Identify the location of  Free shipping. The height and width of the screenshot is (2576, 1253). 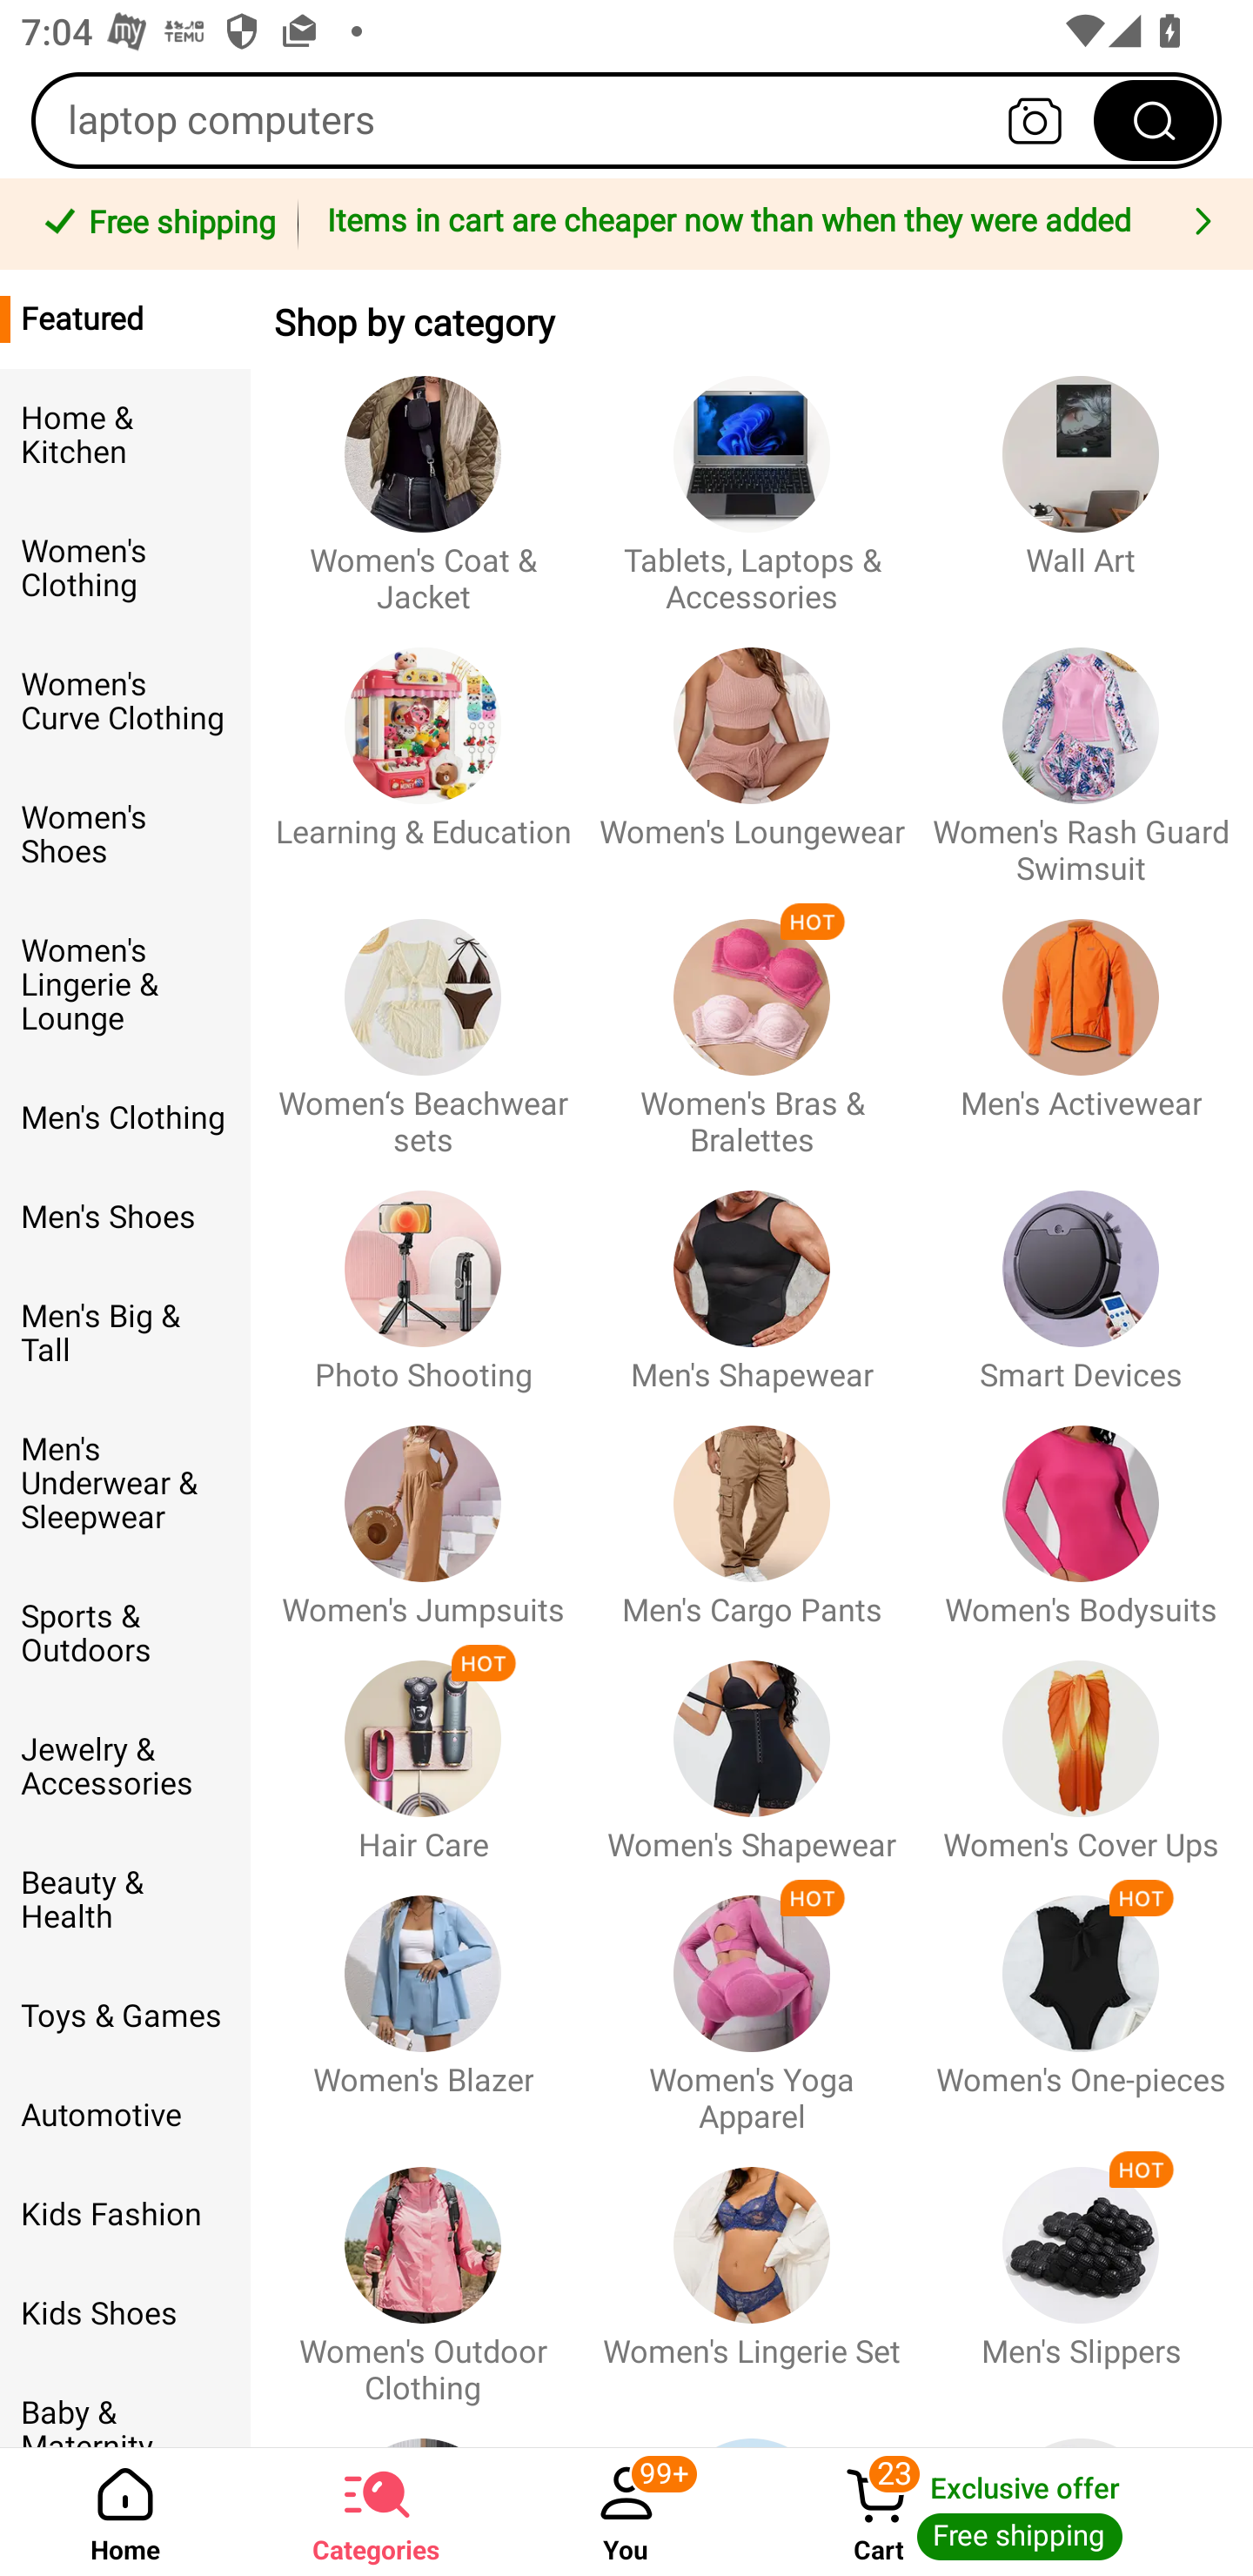
(154, 225).